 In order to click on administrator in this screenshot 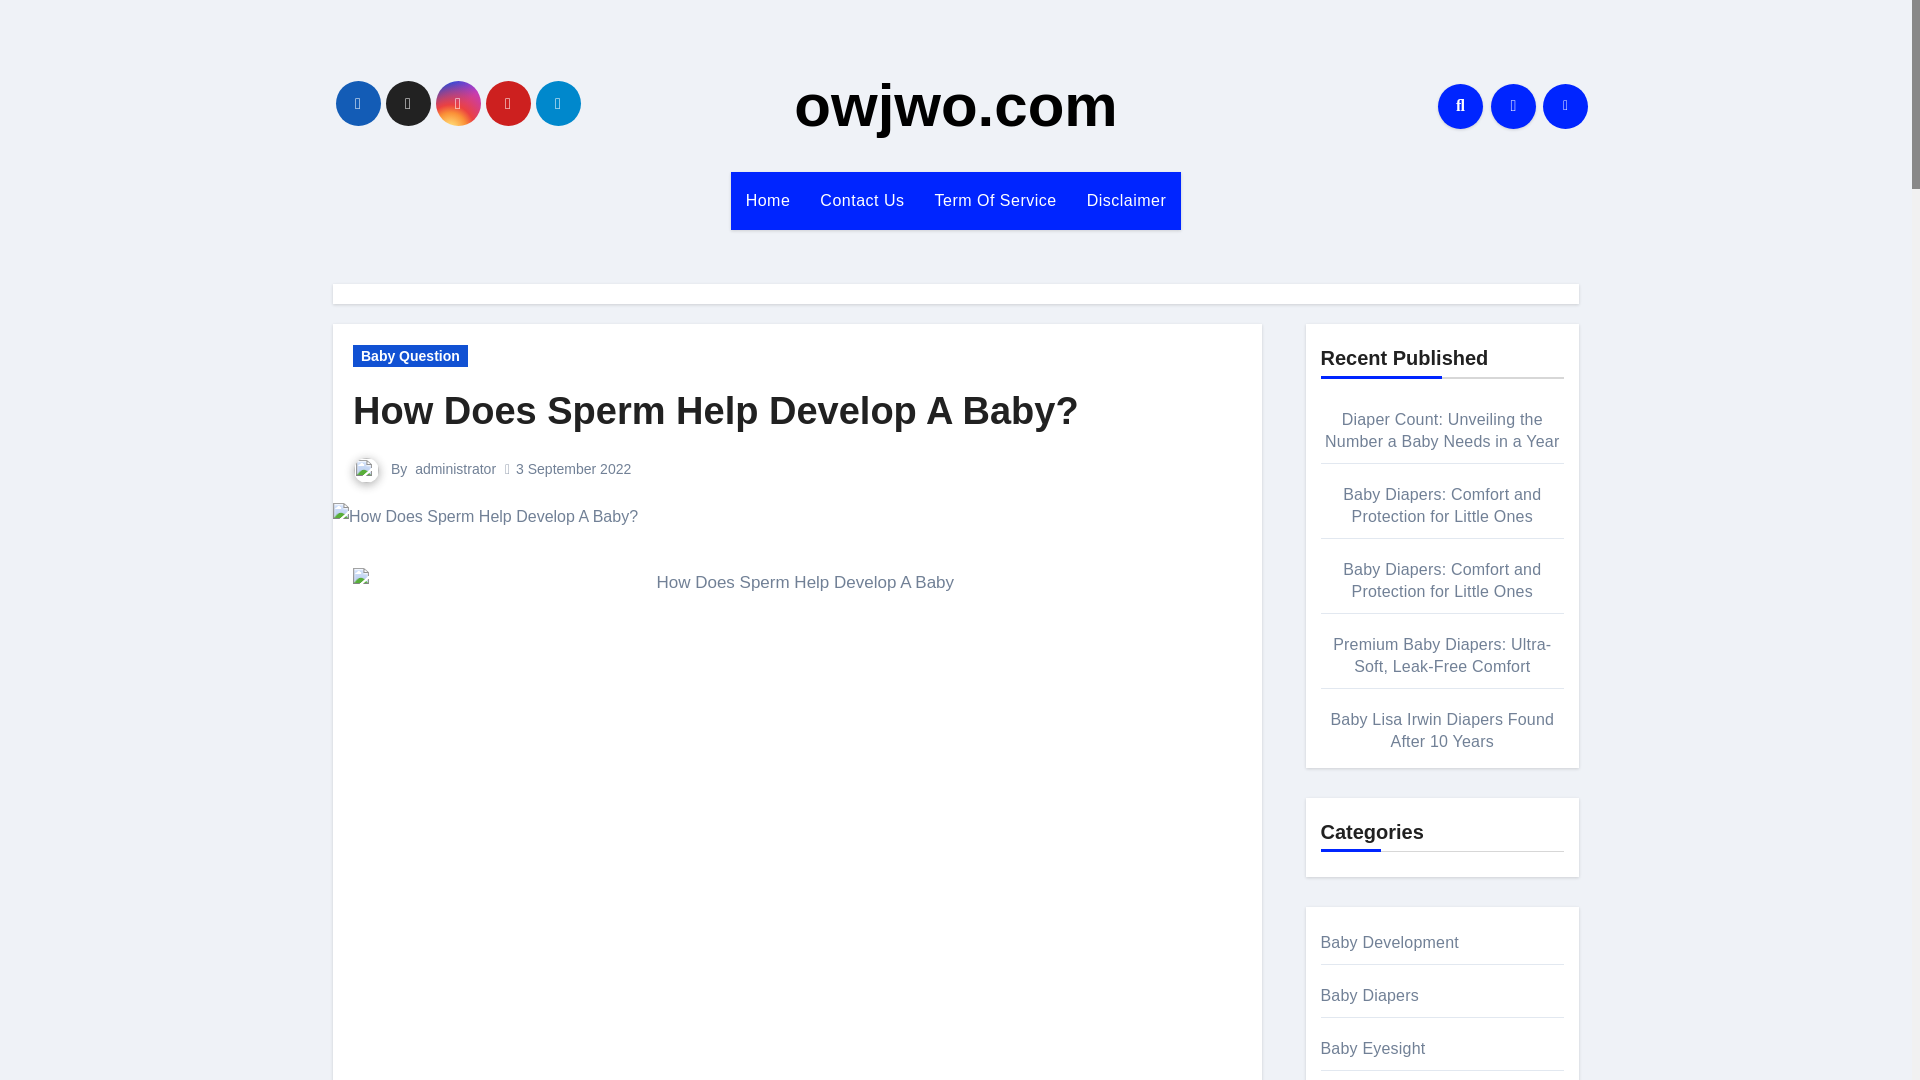, I will do `click(454, 469)`.